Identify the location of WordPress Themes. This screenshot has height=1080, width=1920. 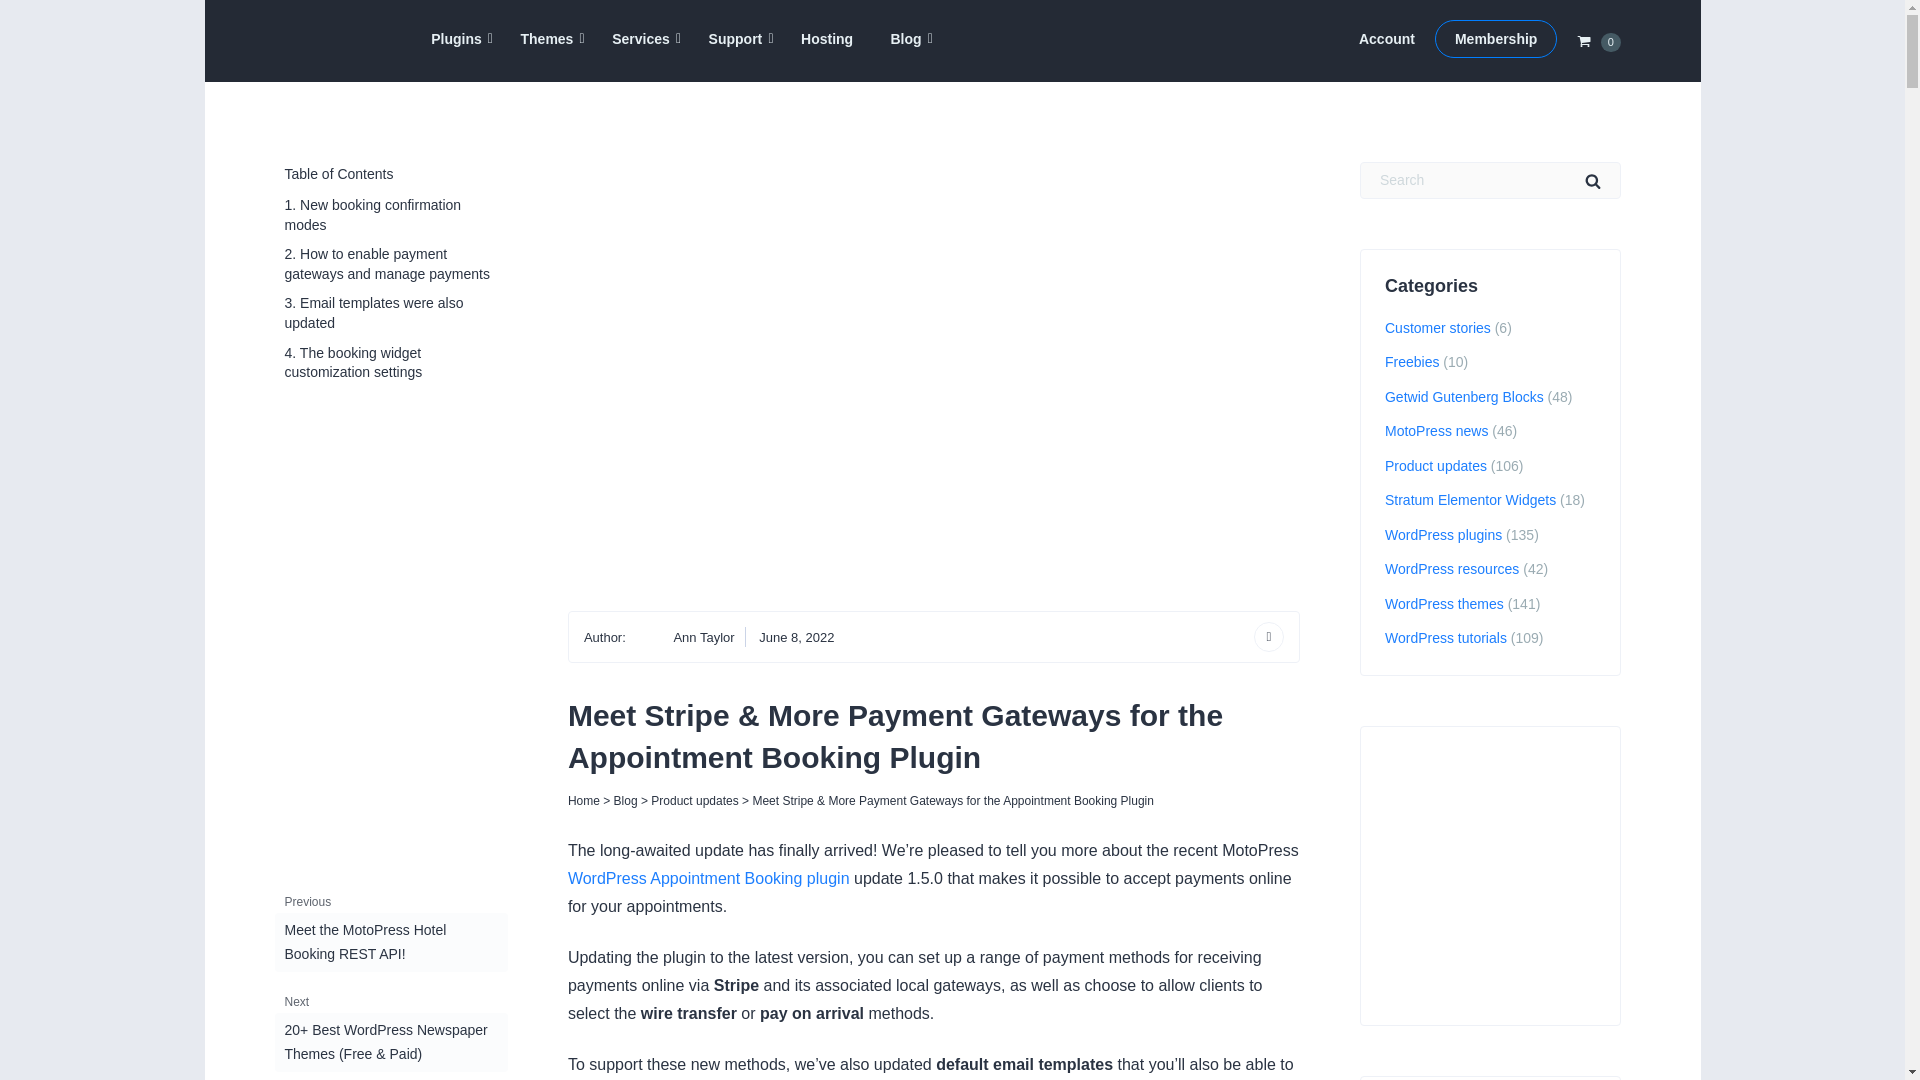
(547, 39).